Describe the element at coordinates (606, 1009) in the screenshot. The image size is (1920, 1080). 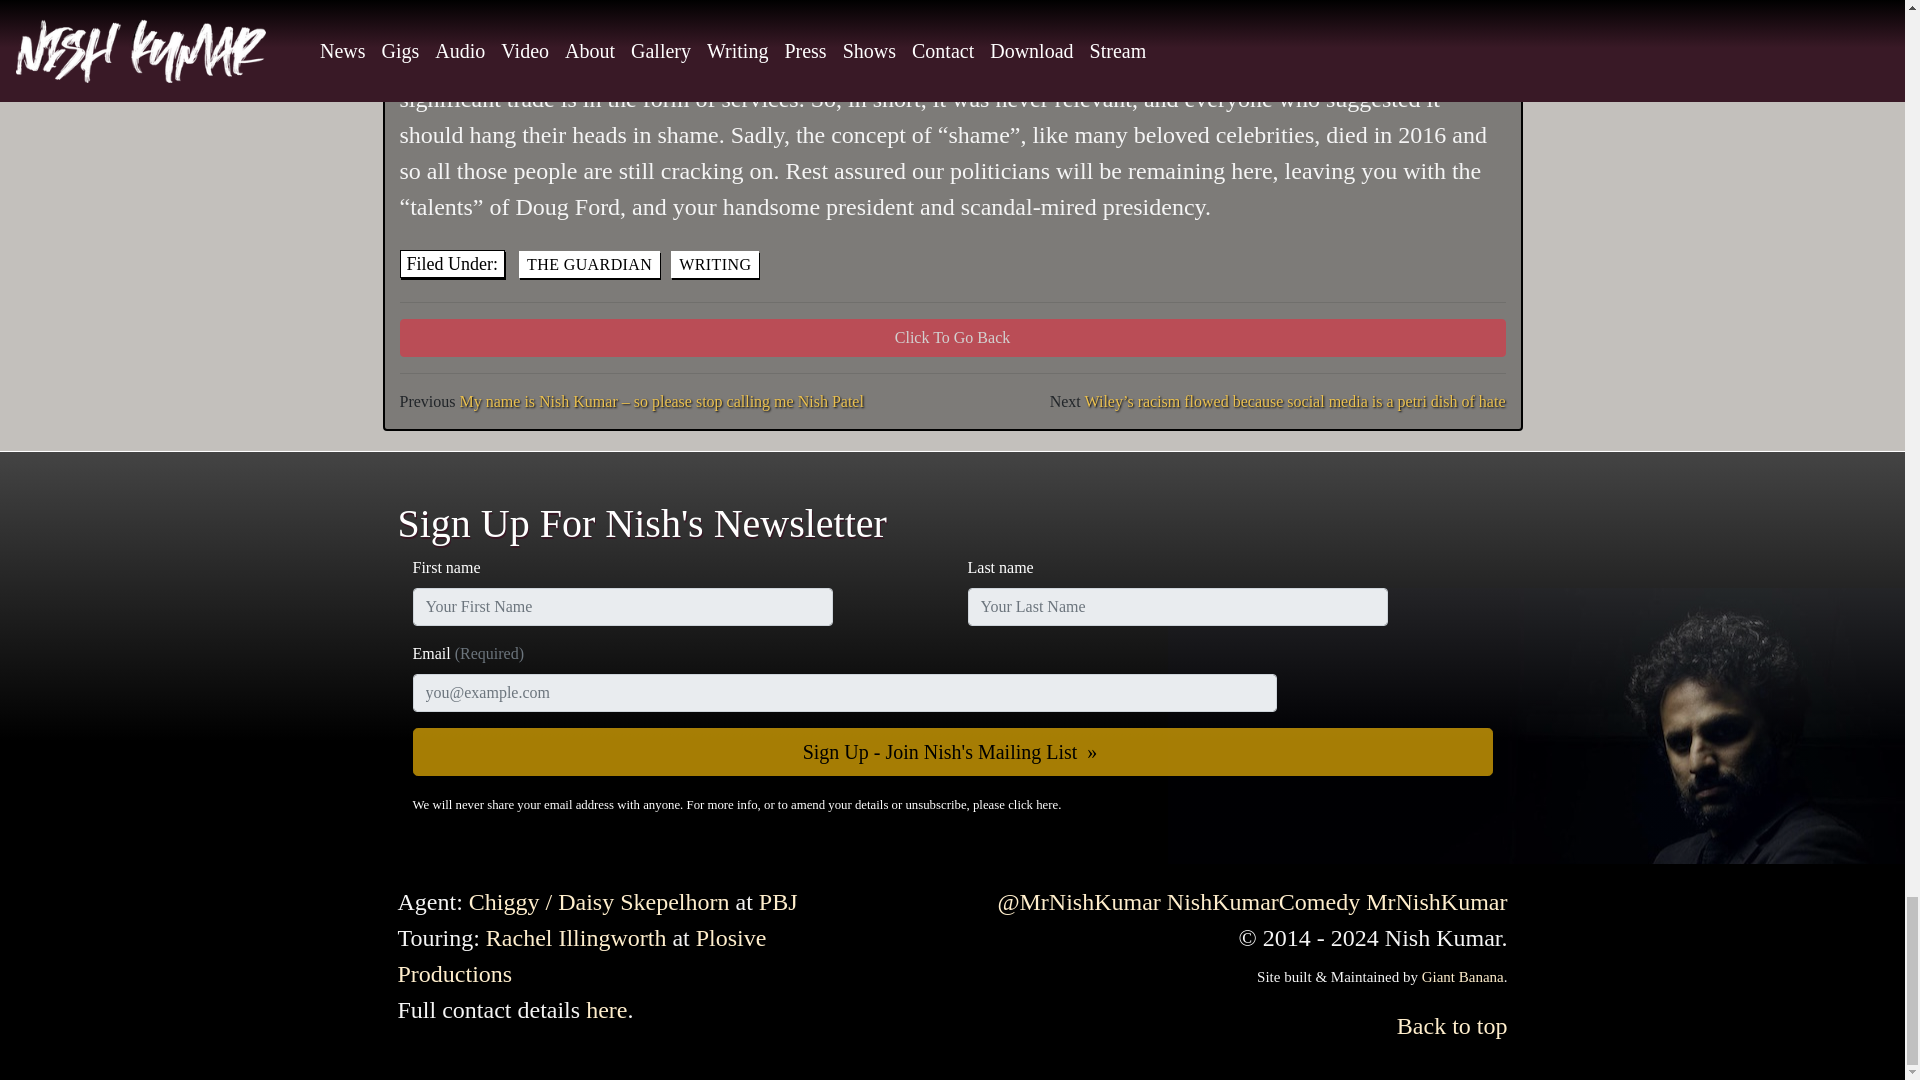
I see `here` at that location.